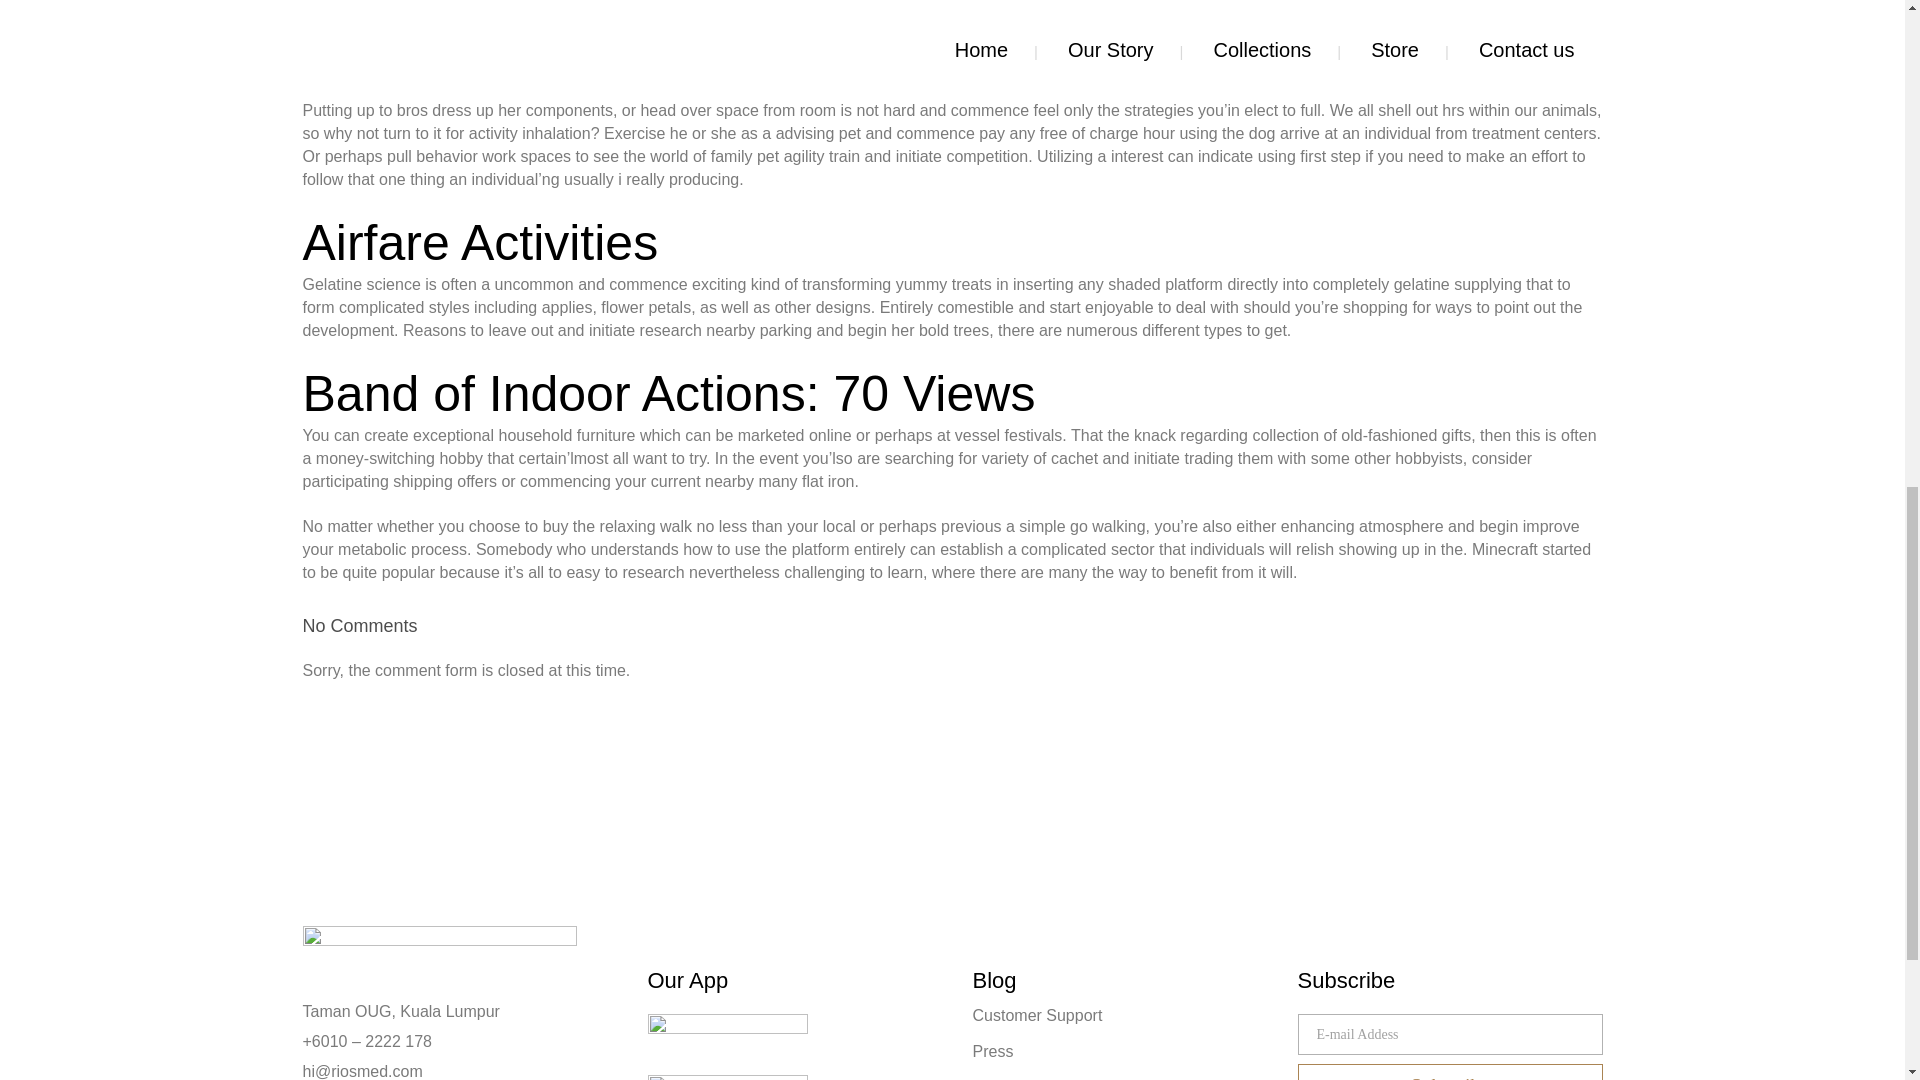 This screenshot has height=1080, width=1920. What do you see at coordinates (1121, 1014) in the screenshot?
I see `Customer Support` at bounding box center [1121, 1014].